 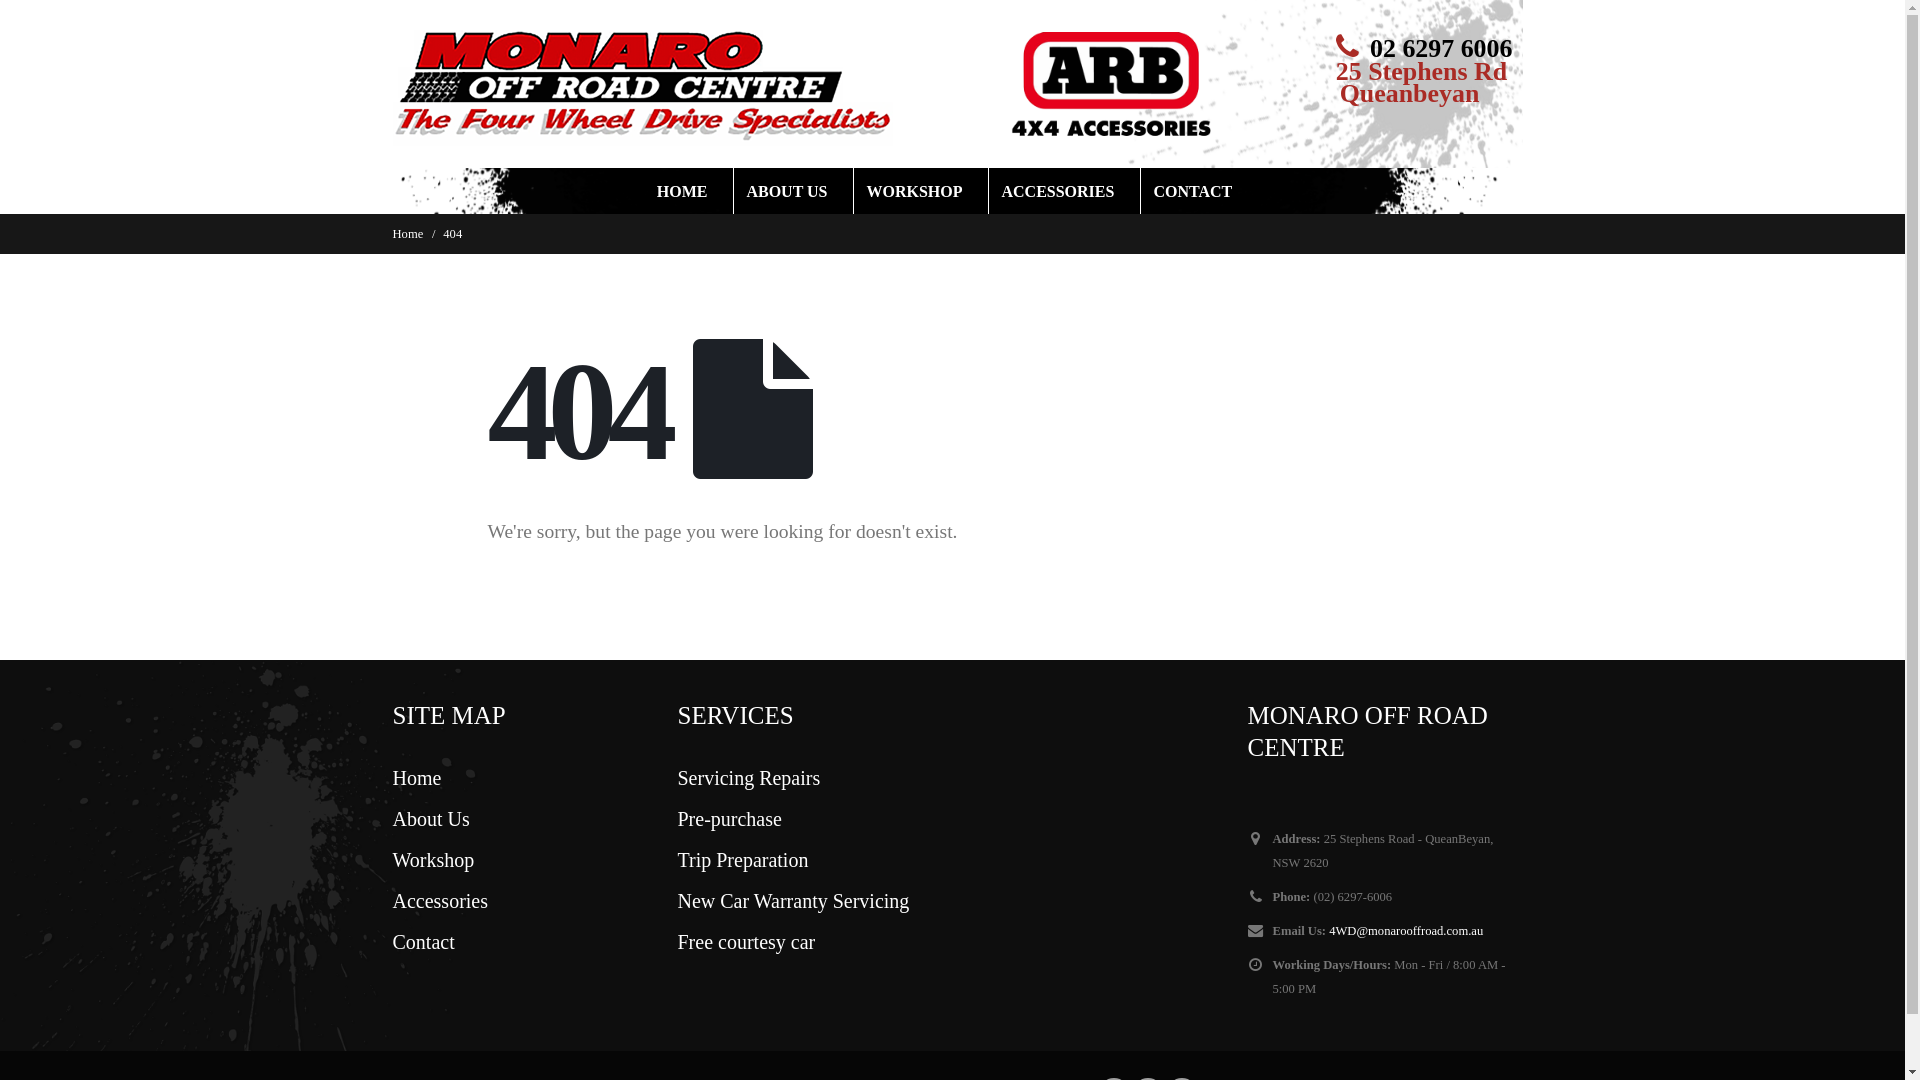 What do you see at coordinates (1200, 191) in the screenshot?
I see `CONTACT` at bounding box center [1200, 191].